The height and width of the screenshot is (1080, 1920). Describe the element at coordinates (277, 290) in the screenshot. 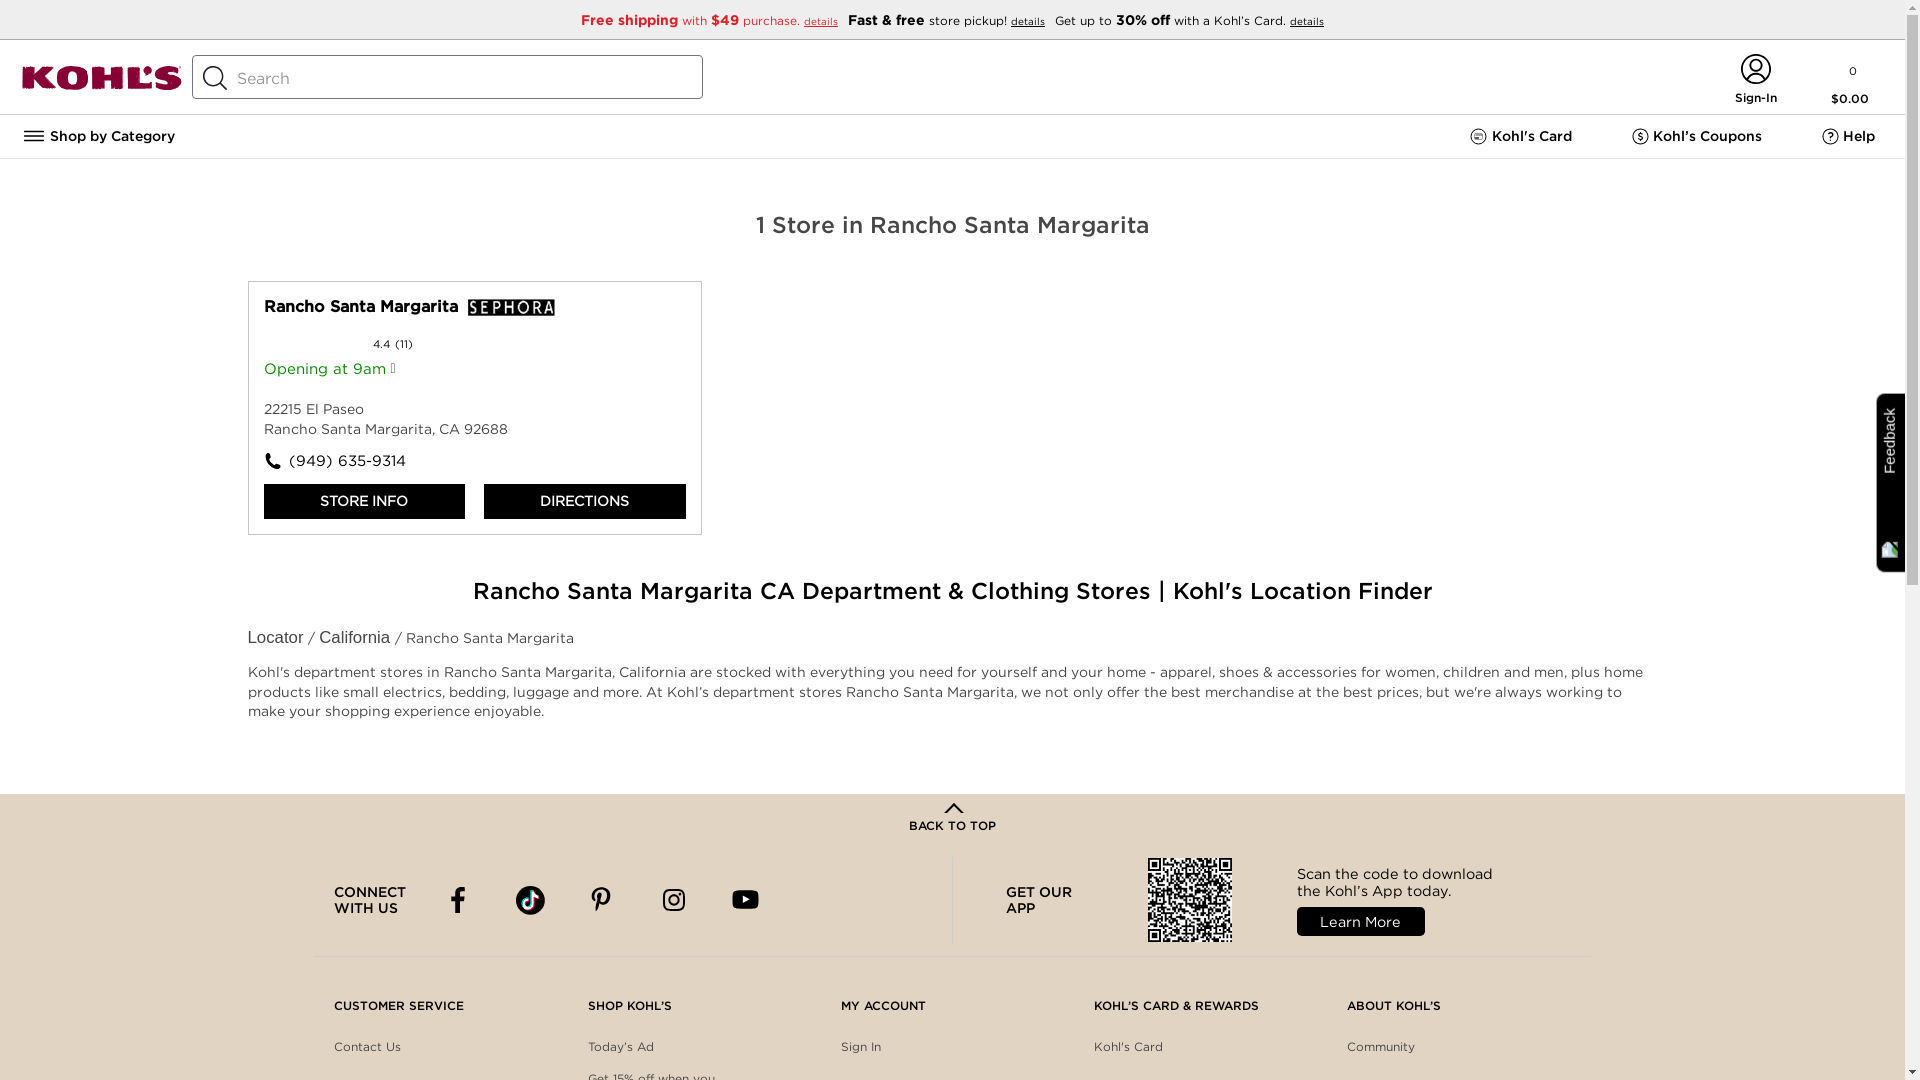

I see `Skip link` at that location.